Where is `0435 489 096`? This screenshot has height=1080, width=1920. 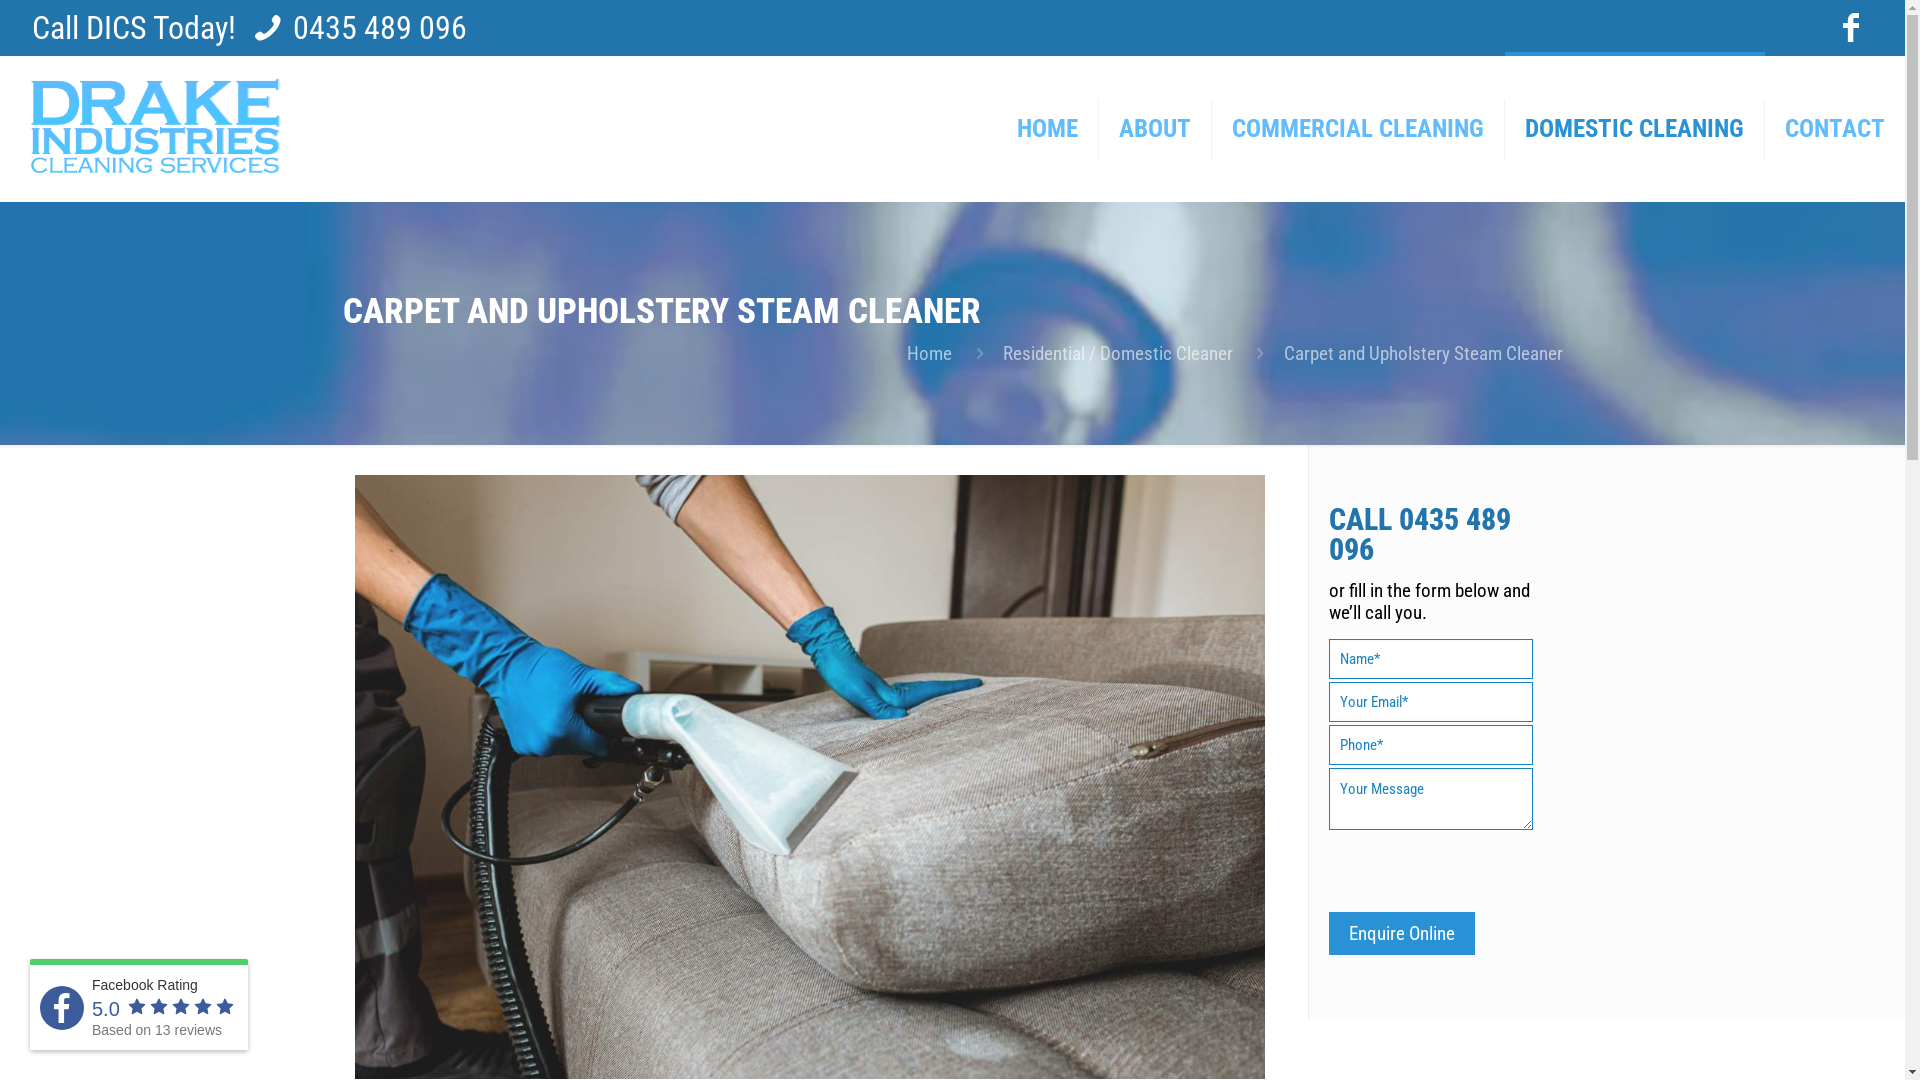 0435 489 096 is located at coordinates (1420, 534).